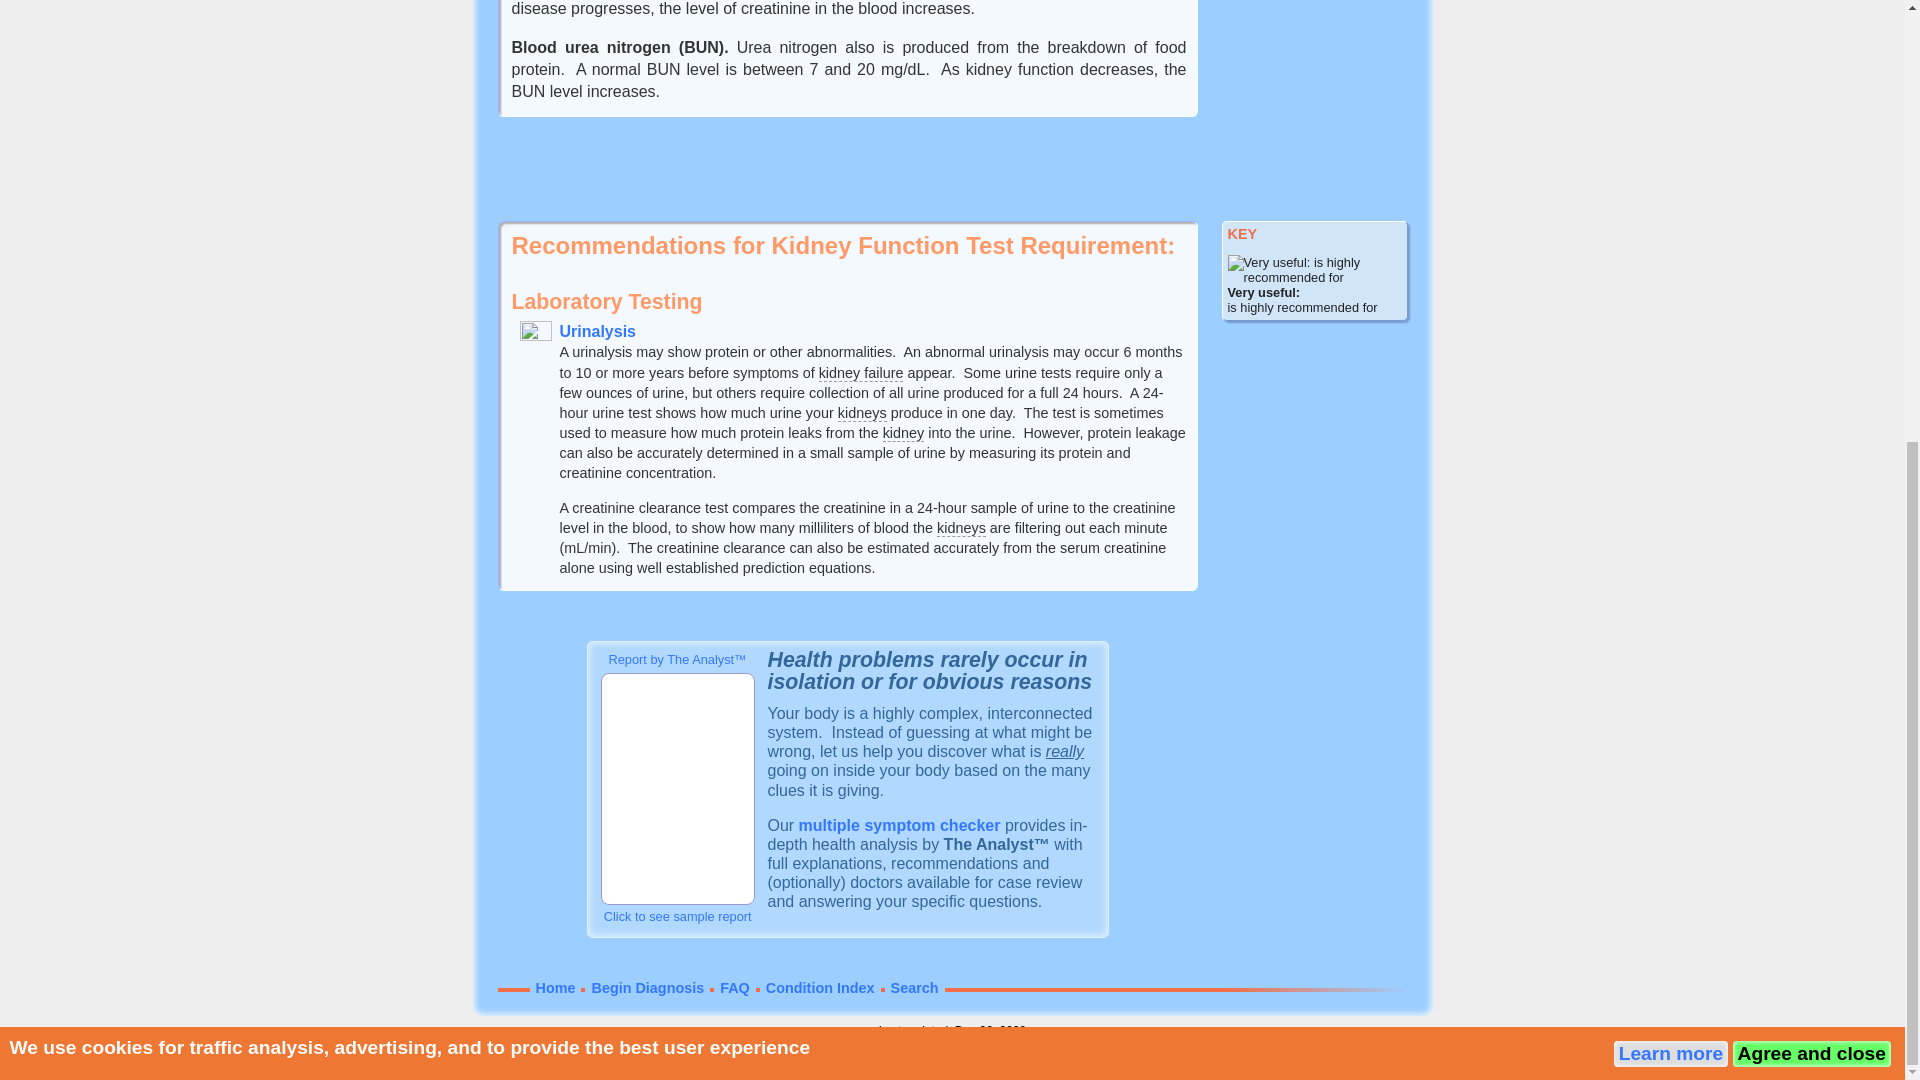 The width and height of the screenshot is (1920, 1080). Describe the element at coordinates (904, 433) in the screenshot. I see `kidney` at that location.